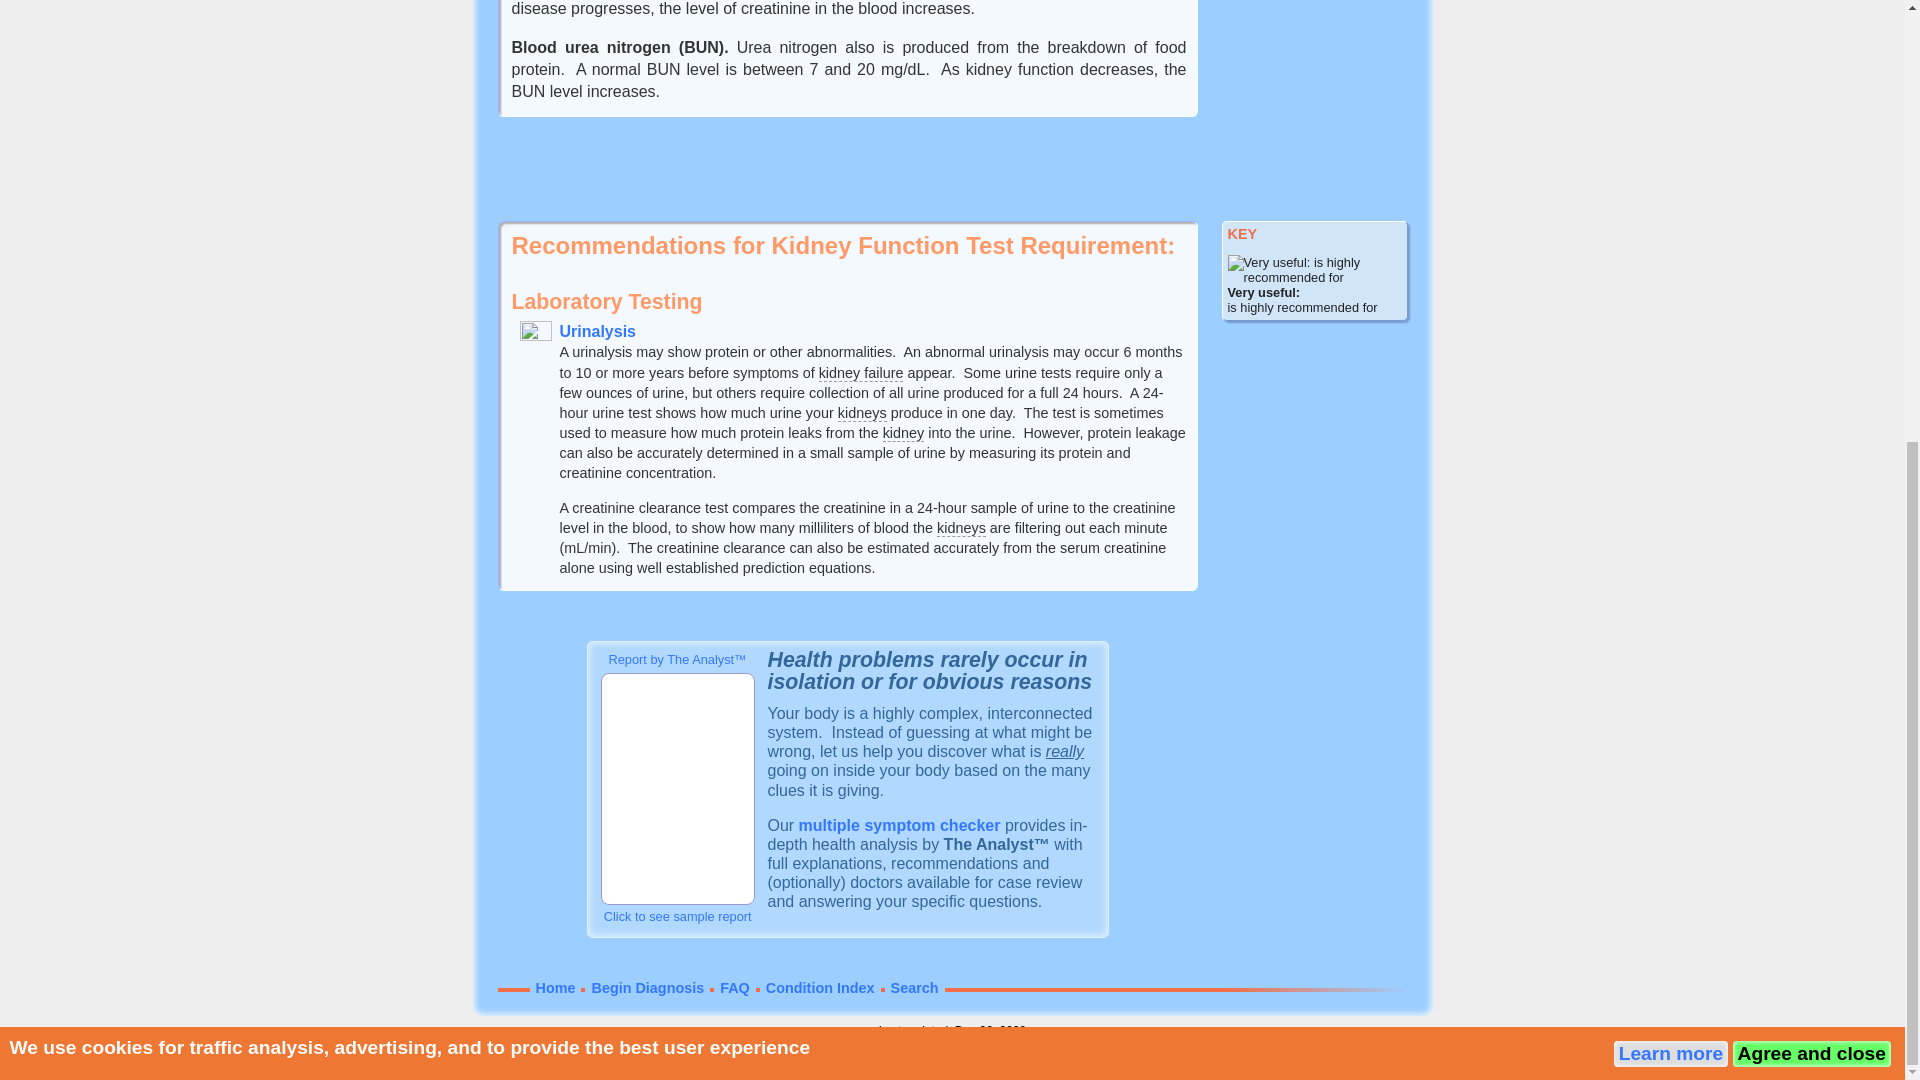 The width and height of the screenshot is (1920, 1080). Describe the element at coordinates (904, 433) in the screenshot. I see `kidney` at that location.